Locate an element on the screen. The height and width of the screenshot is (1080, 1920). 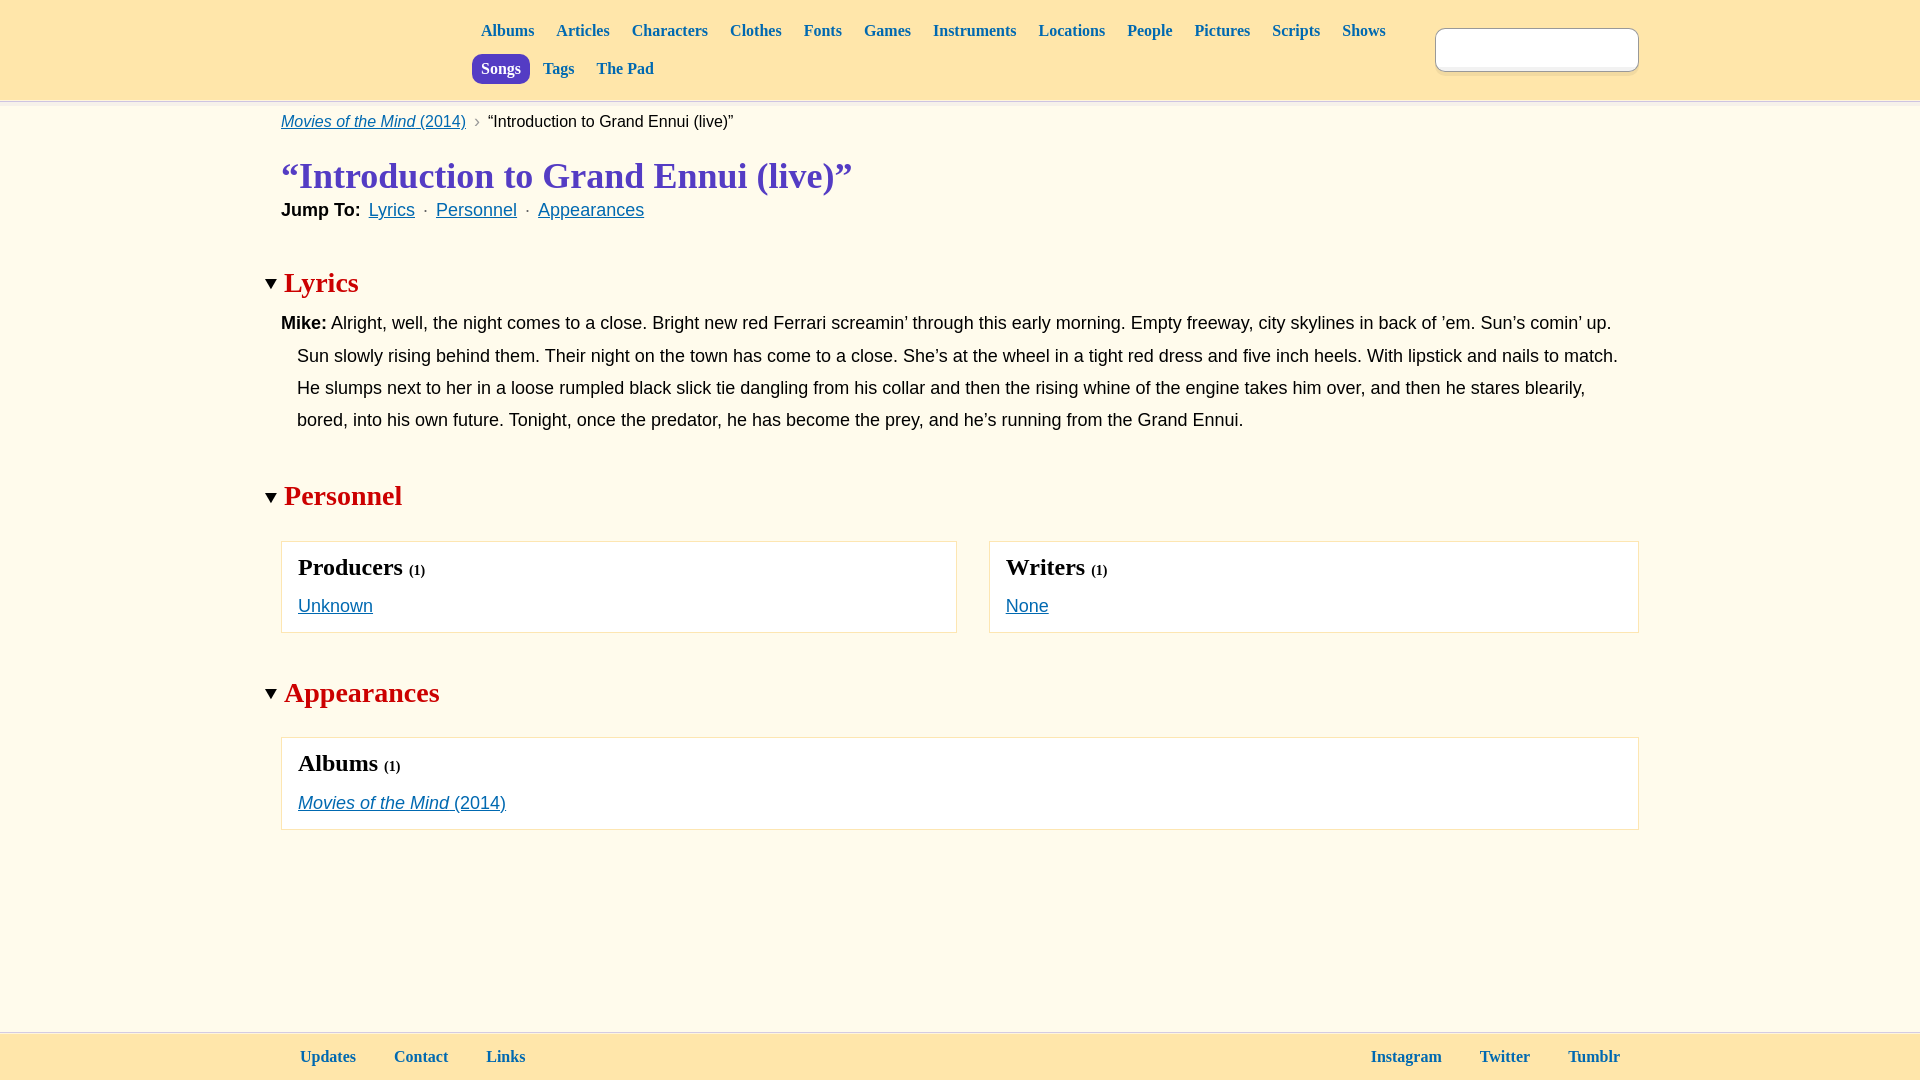
The Pad is located at coordinates (624, 69).